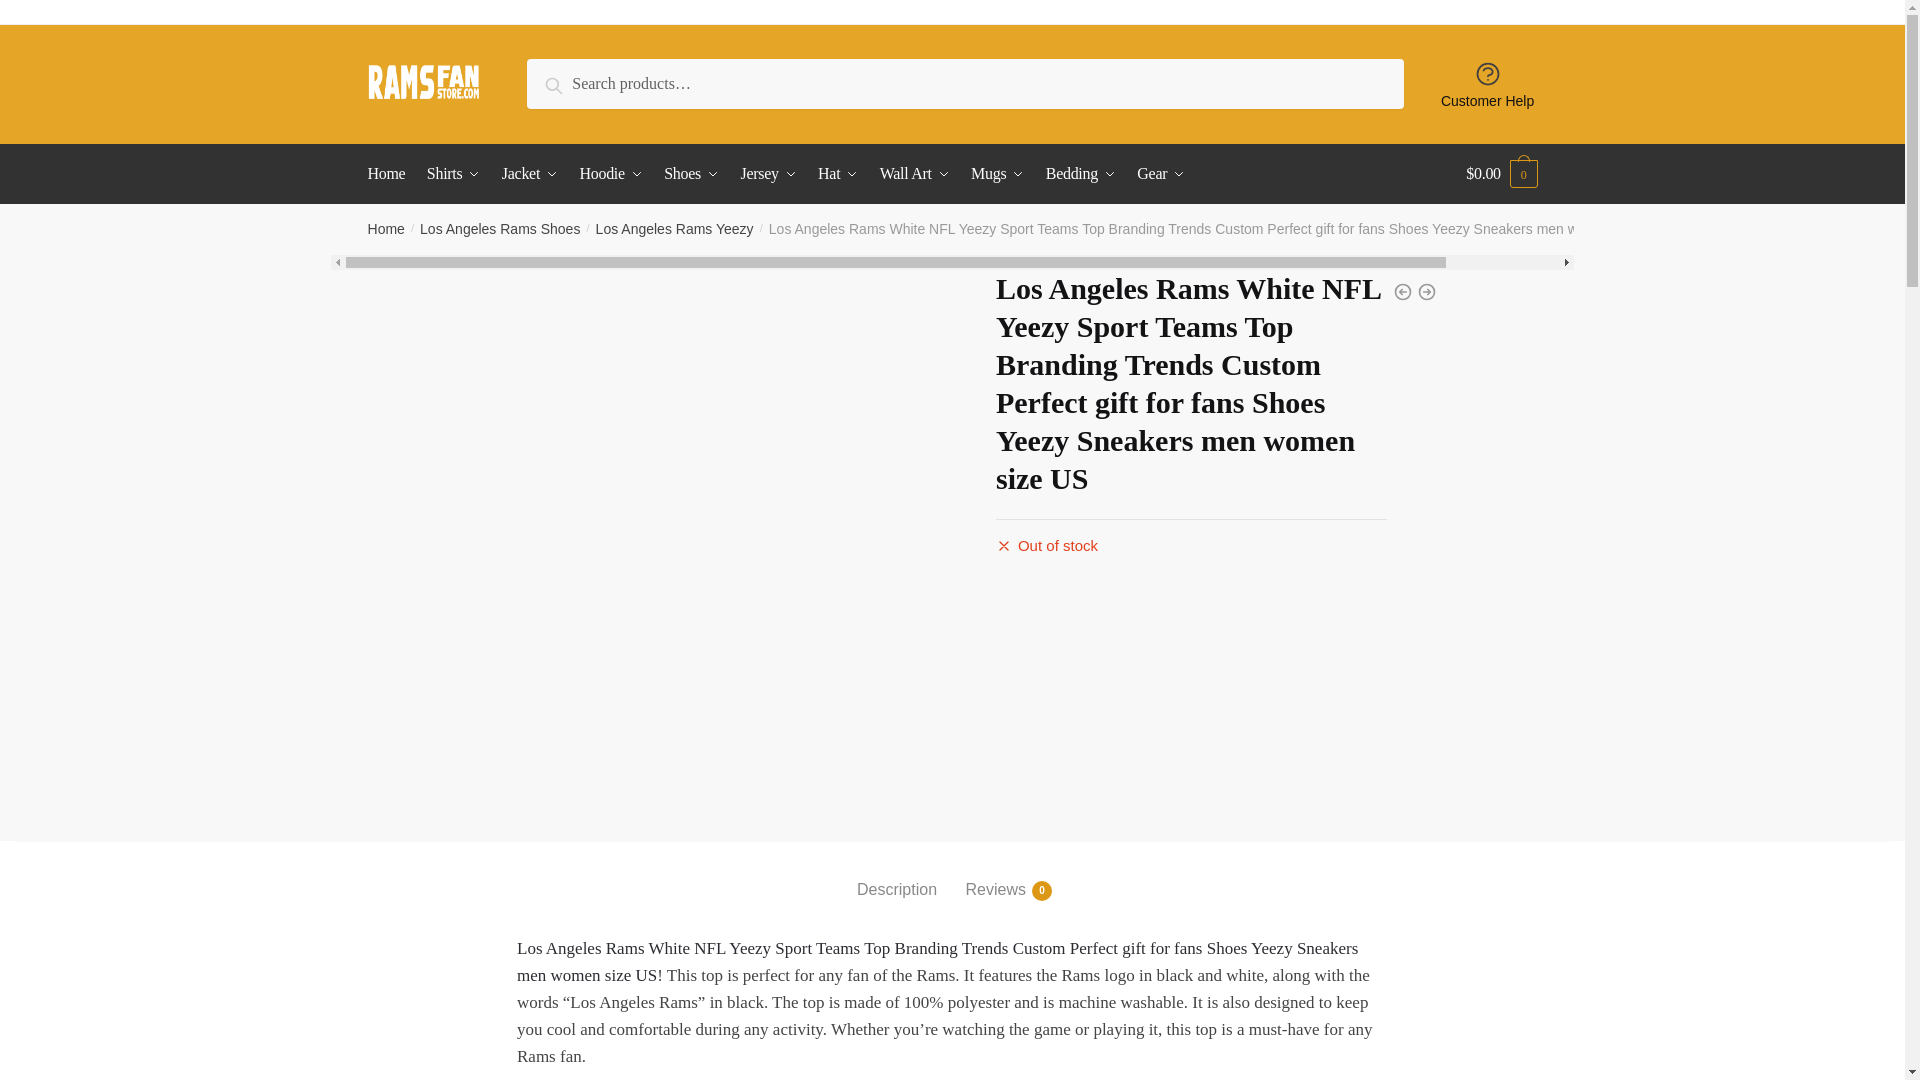  I want to click on Customer Help, so click(1488, 84).